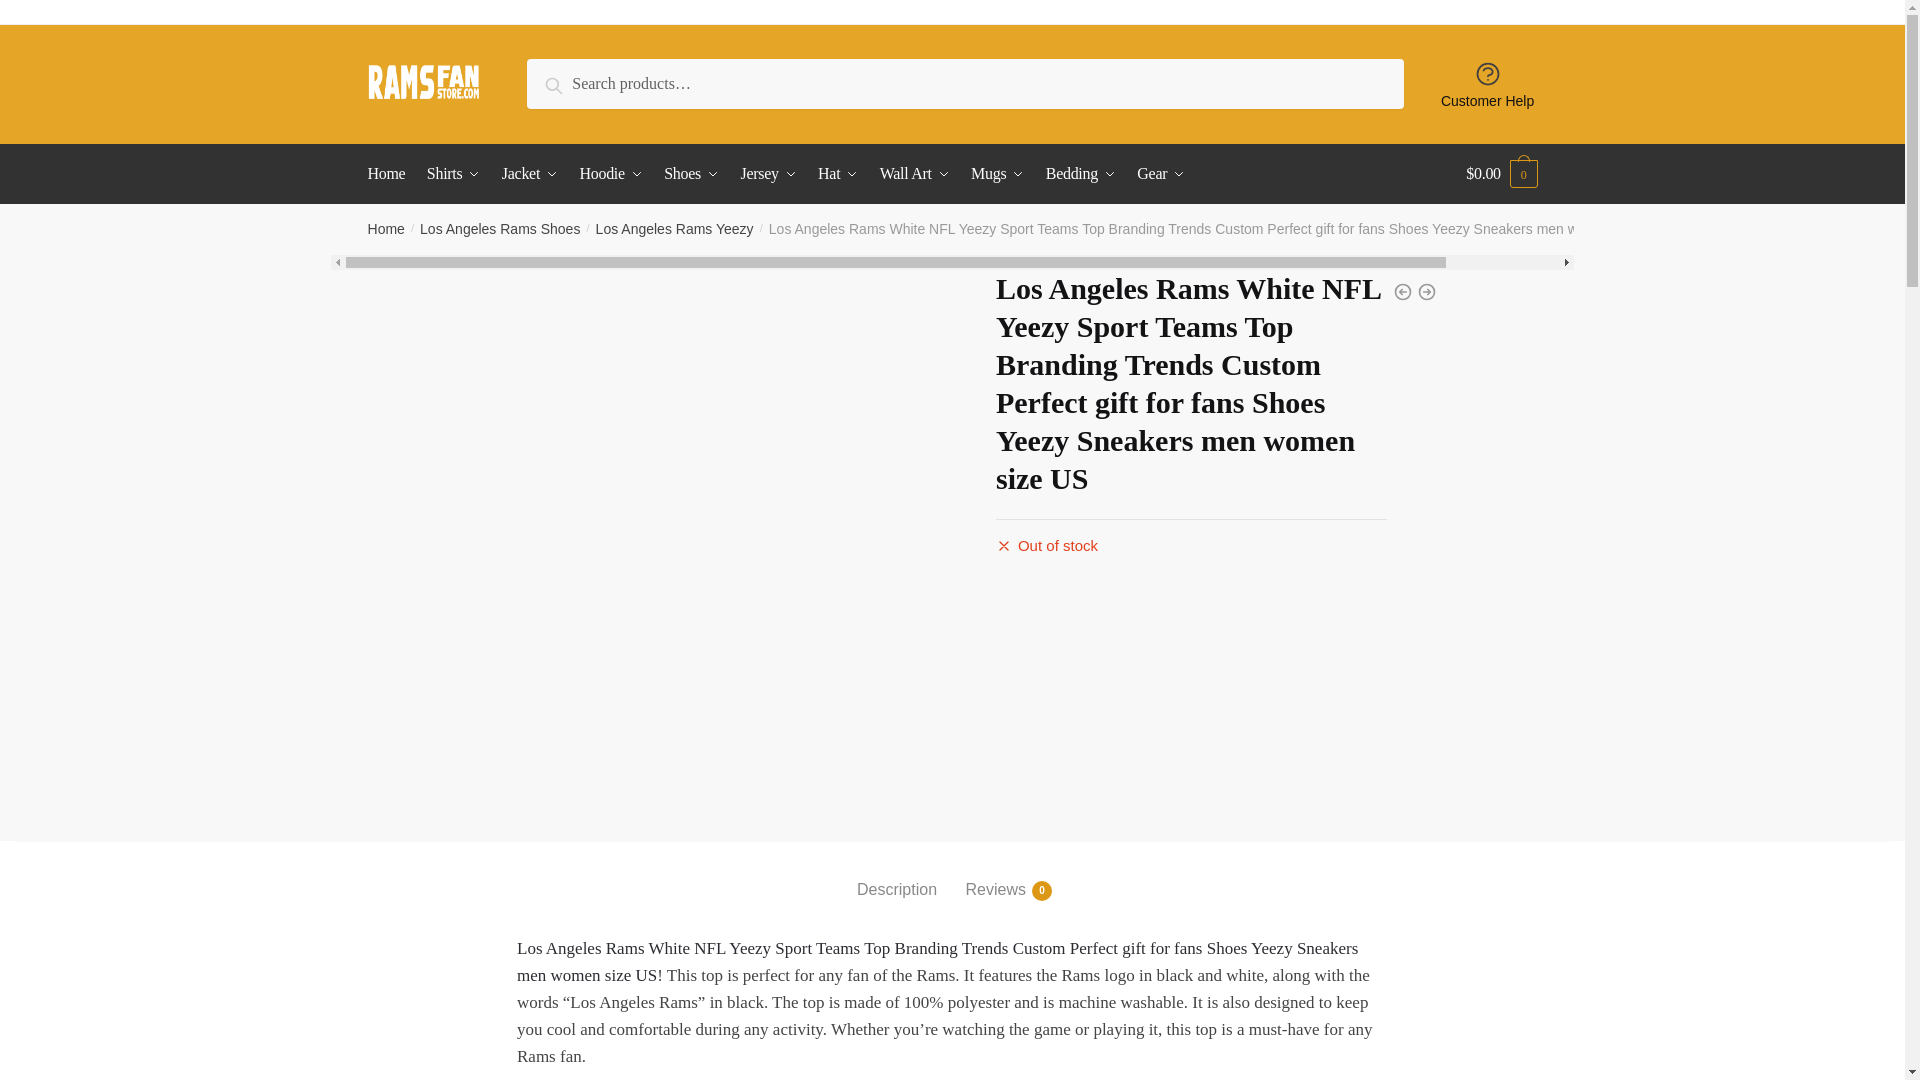  I want to click on Customer Help, so click(1488, 84).